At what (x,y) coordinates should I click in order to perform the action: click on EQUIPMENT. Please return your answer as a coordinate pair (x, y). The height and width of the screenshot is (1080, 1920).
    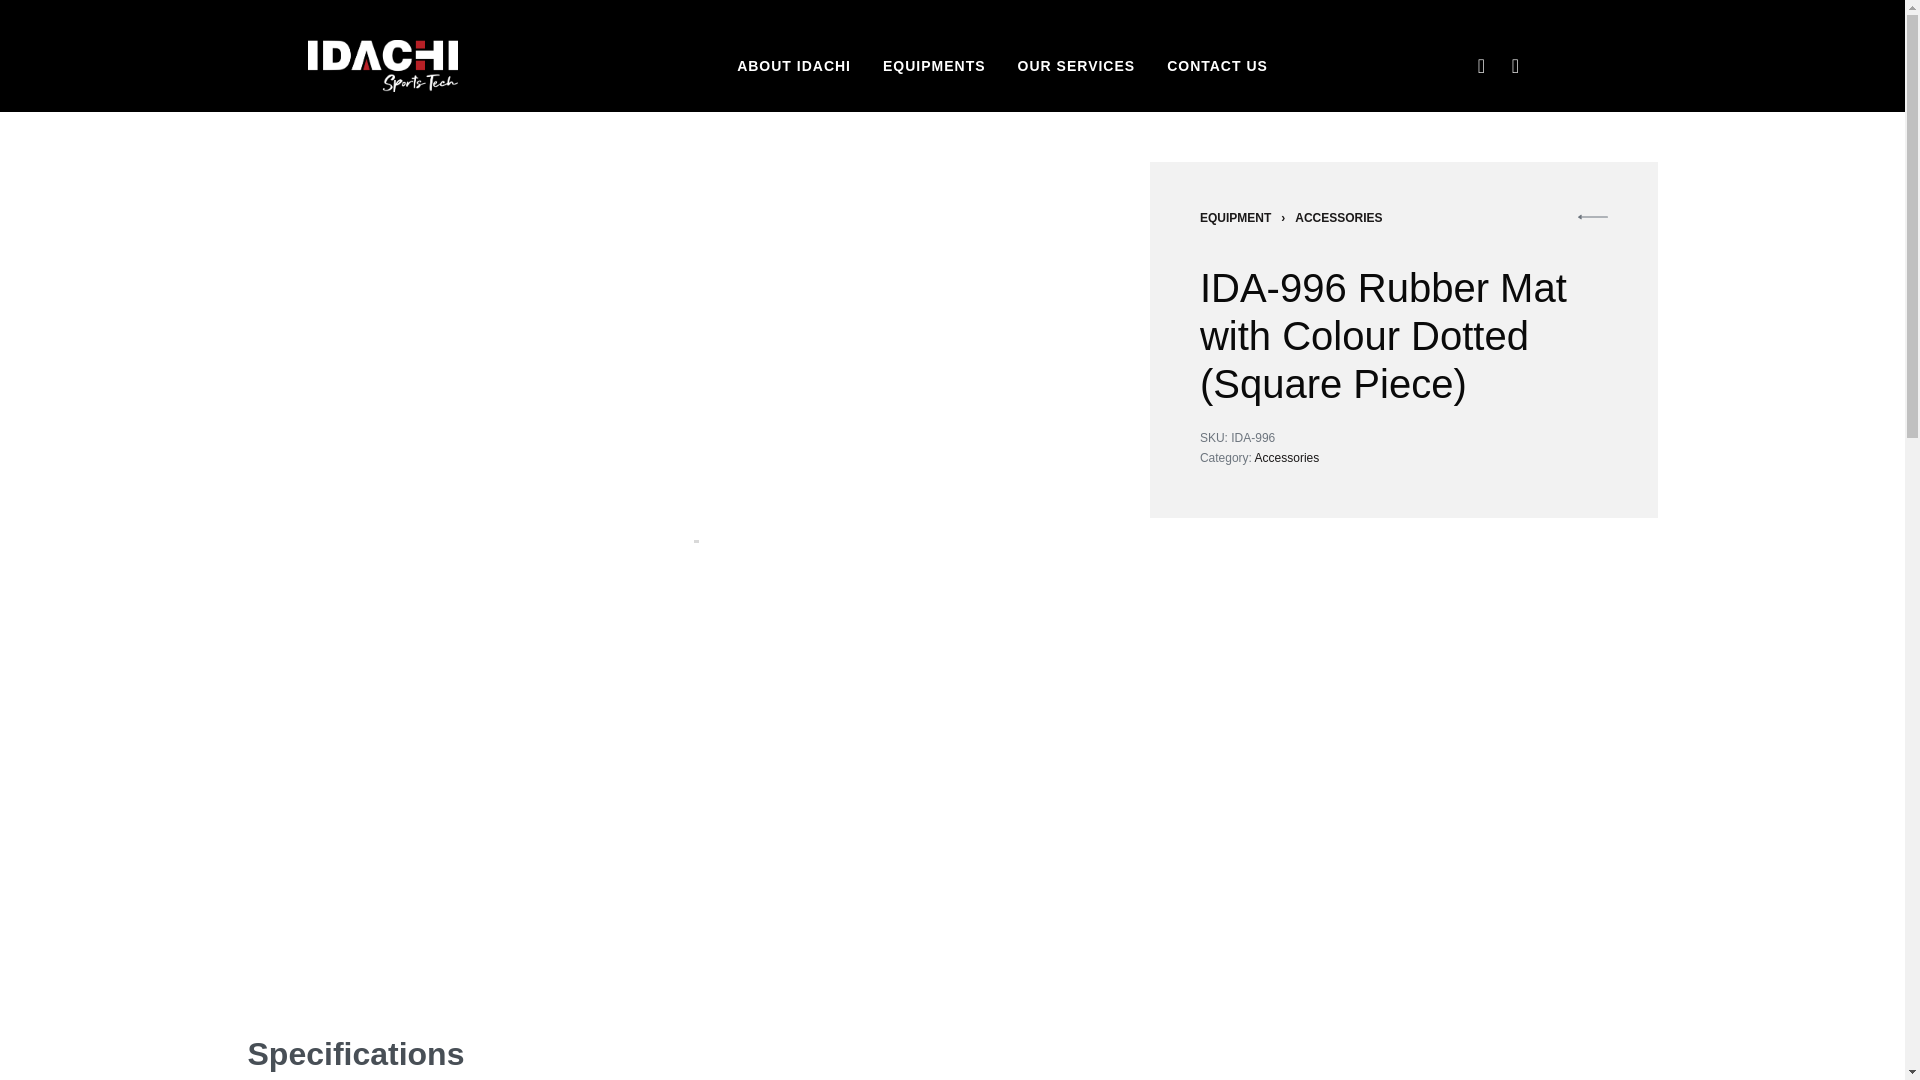
    Looking at the image, I should click on (1236, 216).